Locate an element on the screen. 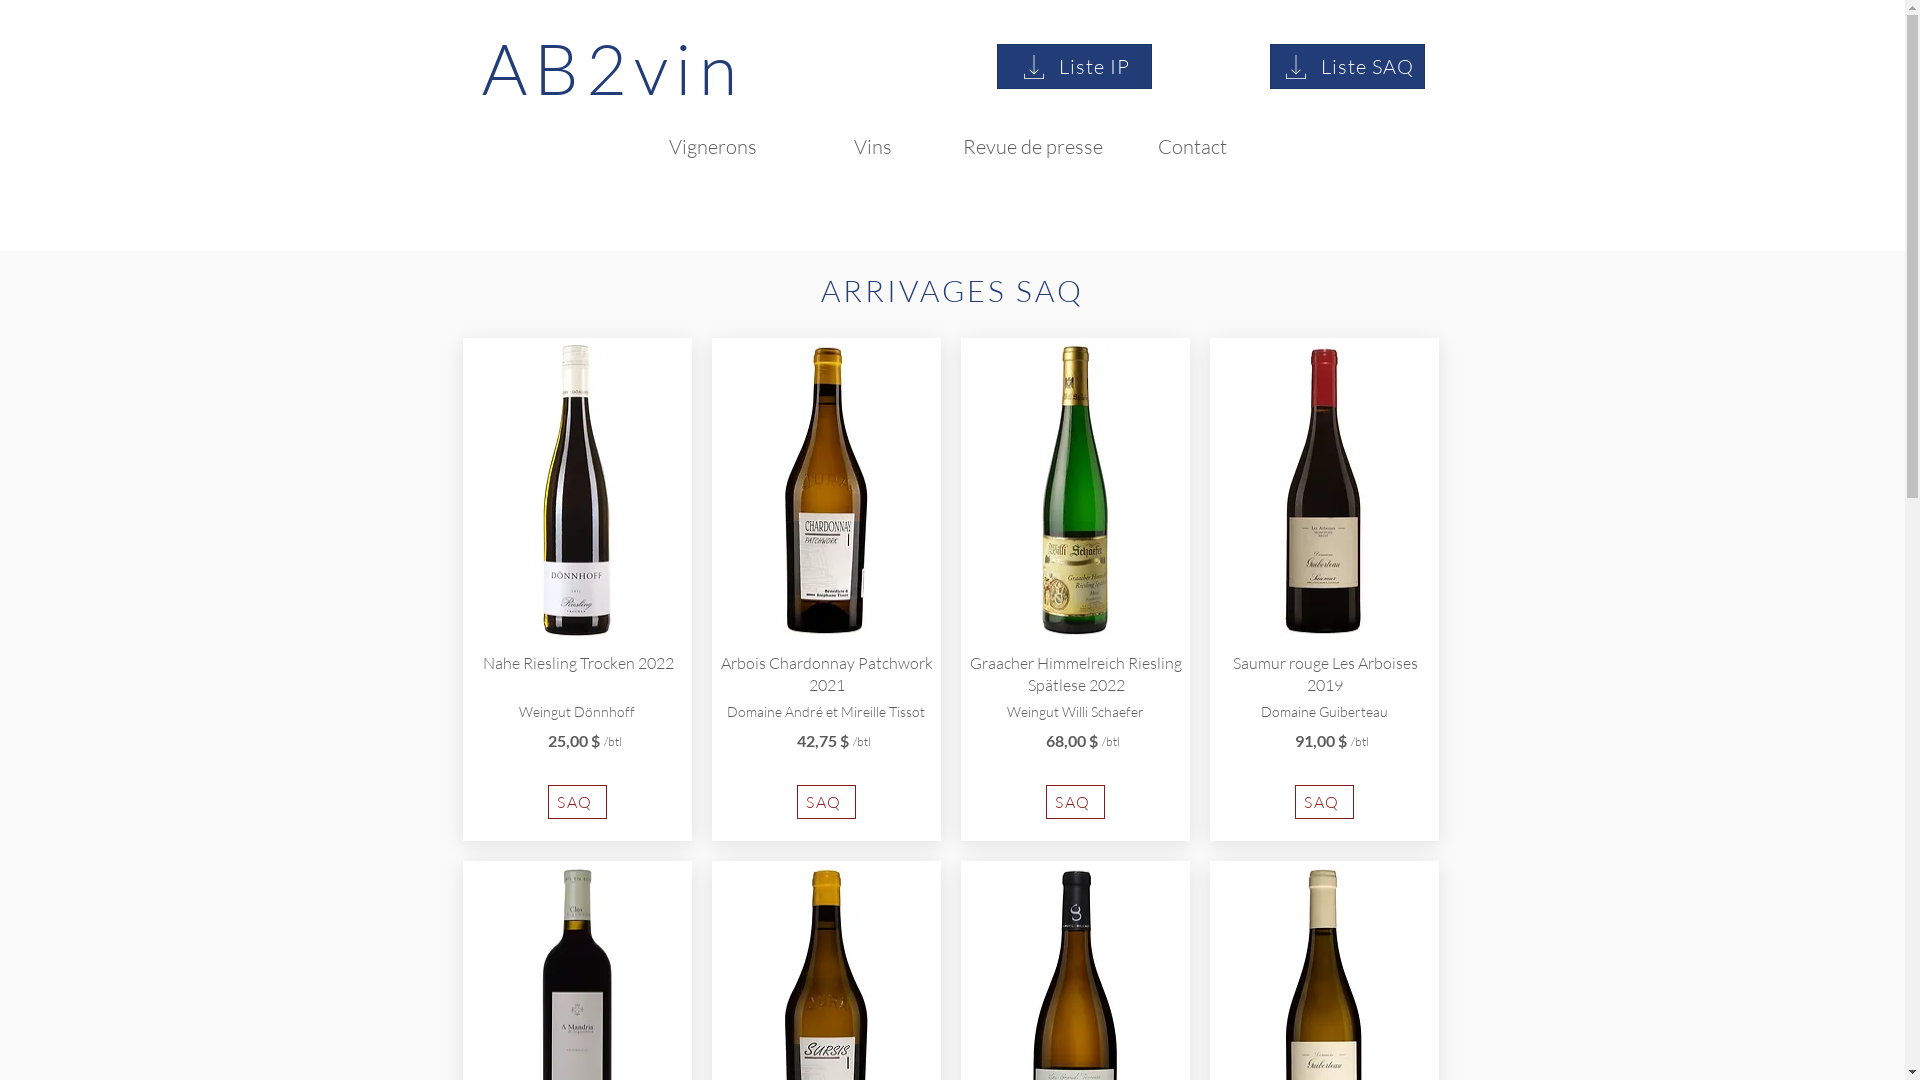  DO Riesl trocken.jpg is located at coordinates (577, 490).